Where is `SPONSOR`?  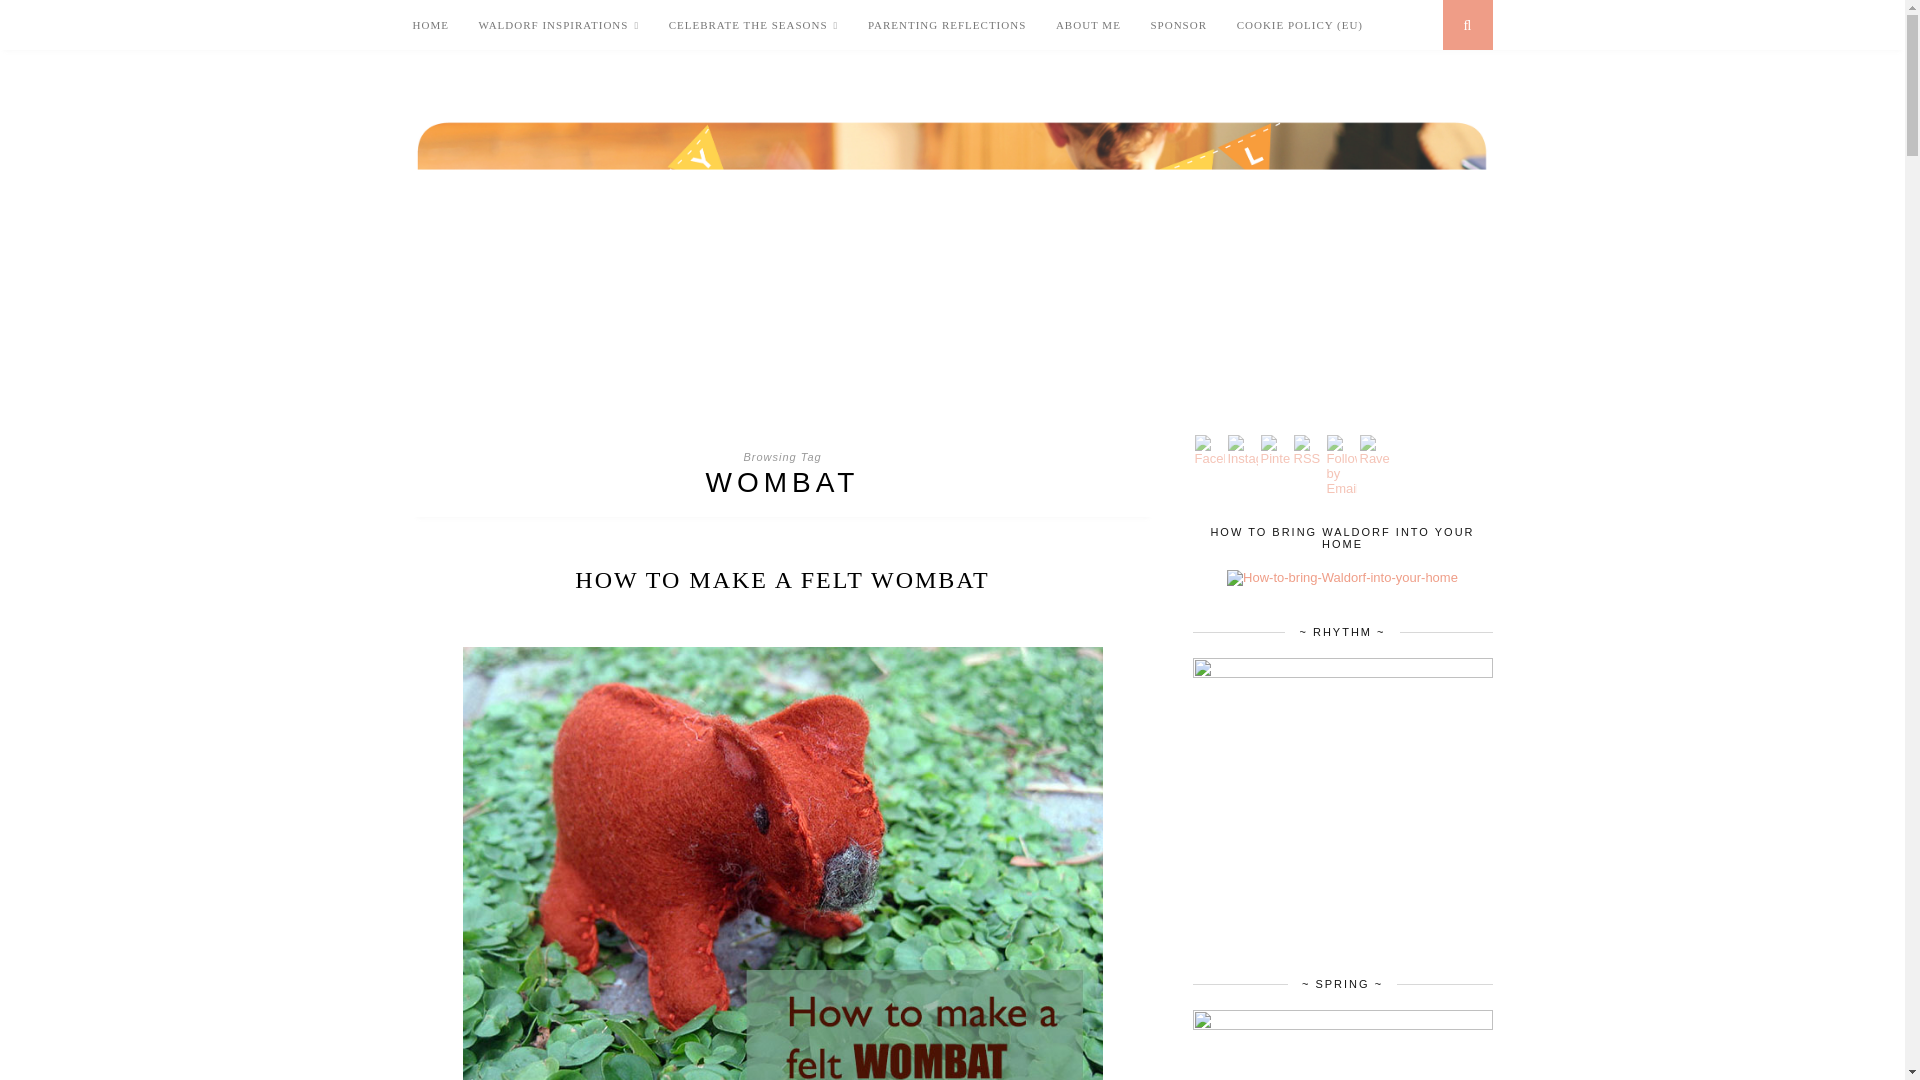 SPONSOR is located at coordinates (1178, 24).